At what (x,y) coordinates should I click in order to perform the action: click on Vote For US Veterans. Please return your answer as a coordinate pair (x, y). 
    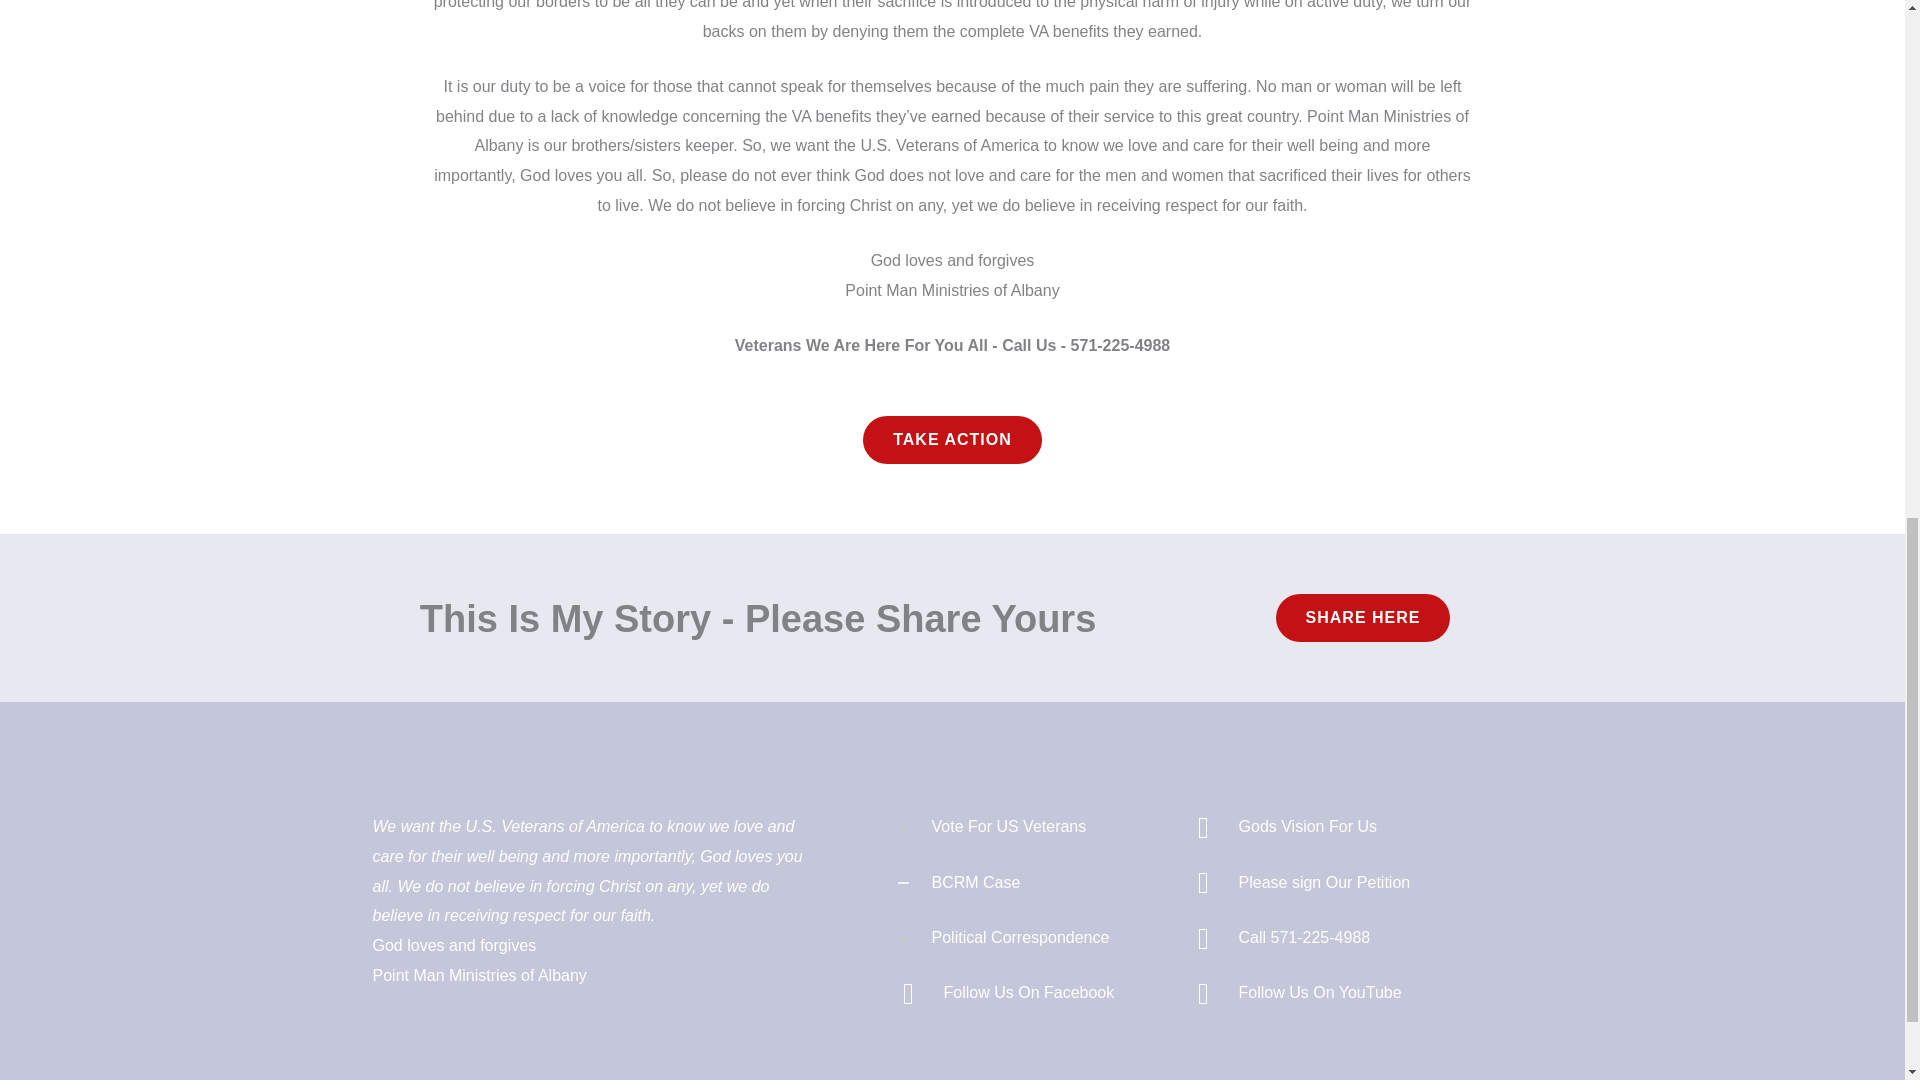
    Looking at the image, I should click on (1008, 826).